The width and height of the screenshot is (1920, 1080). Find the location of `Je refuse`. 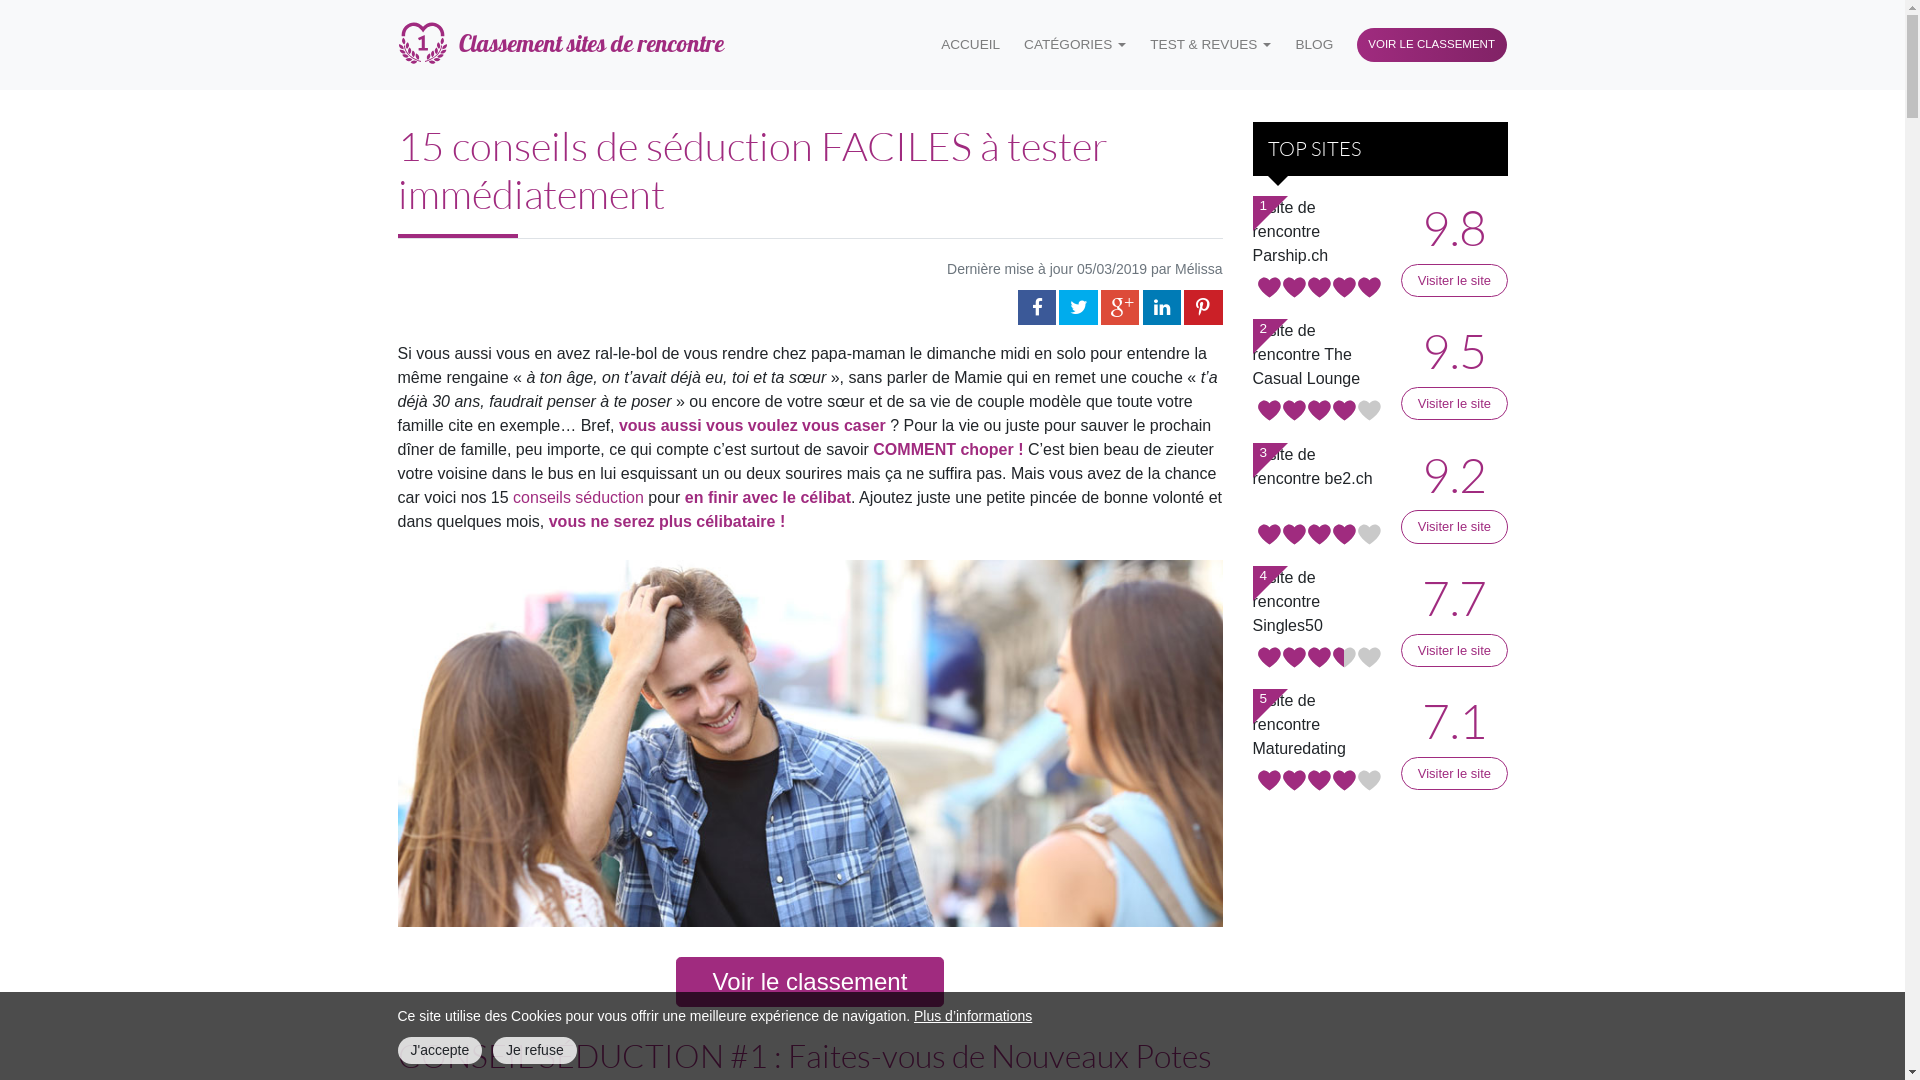

Je refuse is located at coordinates (535, 1050).